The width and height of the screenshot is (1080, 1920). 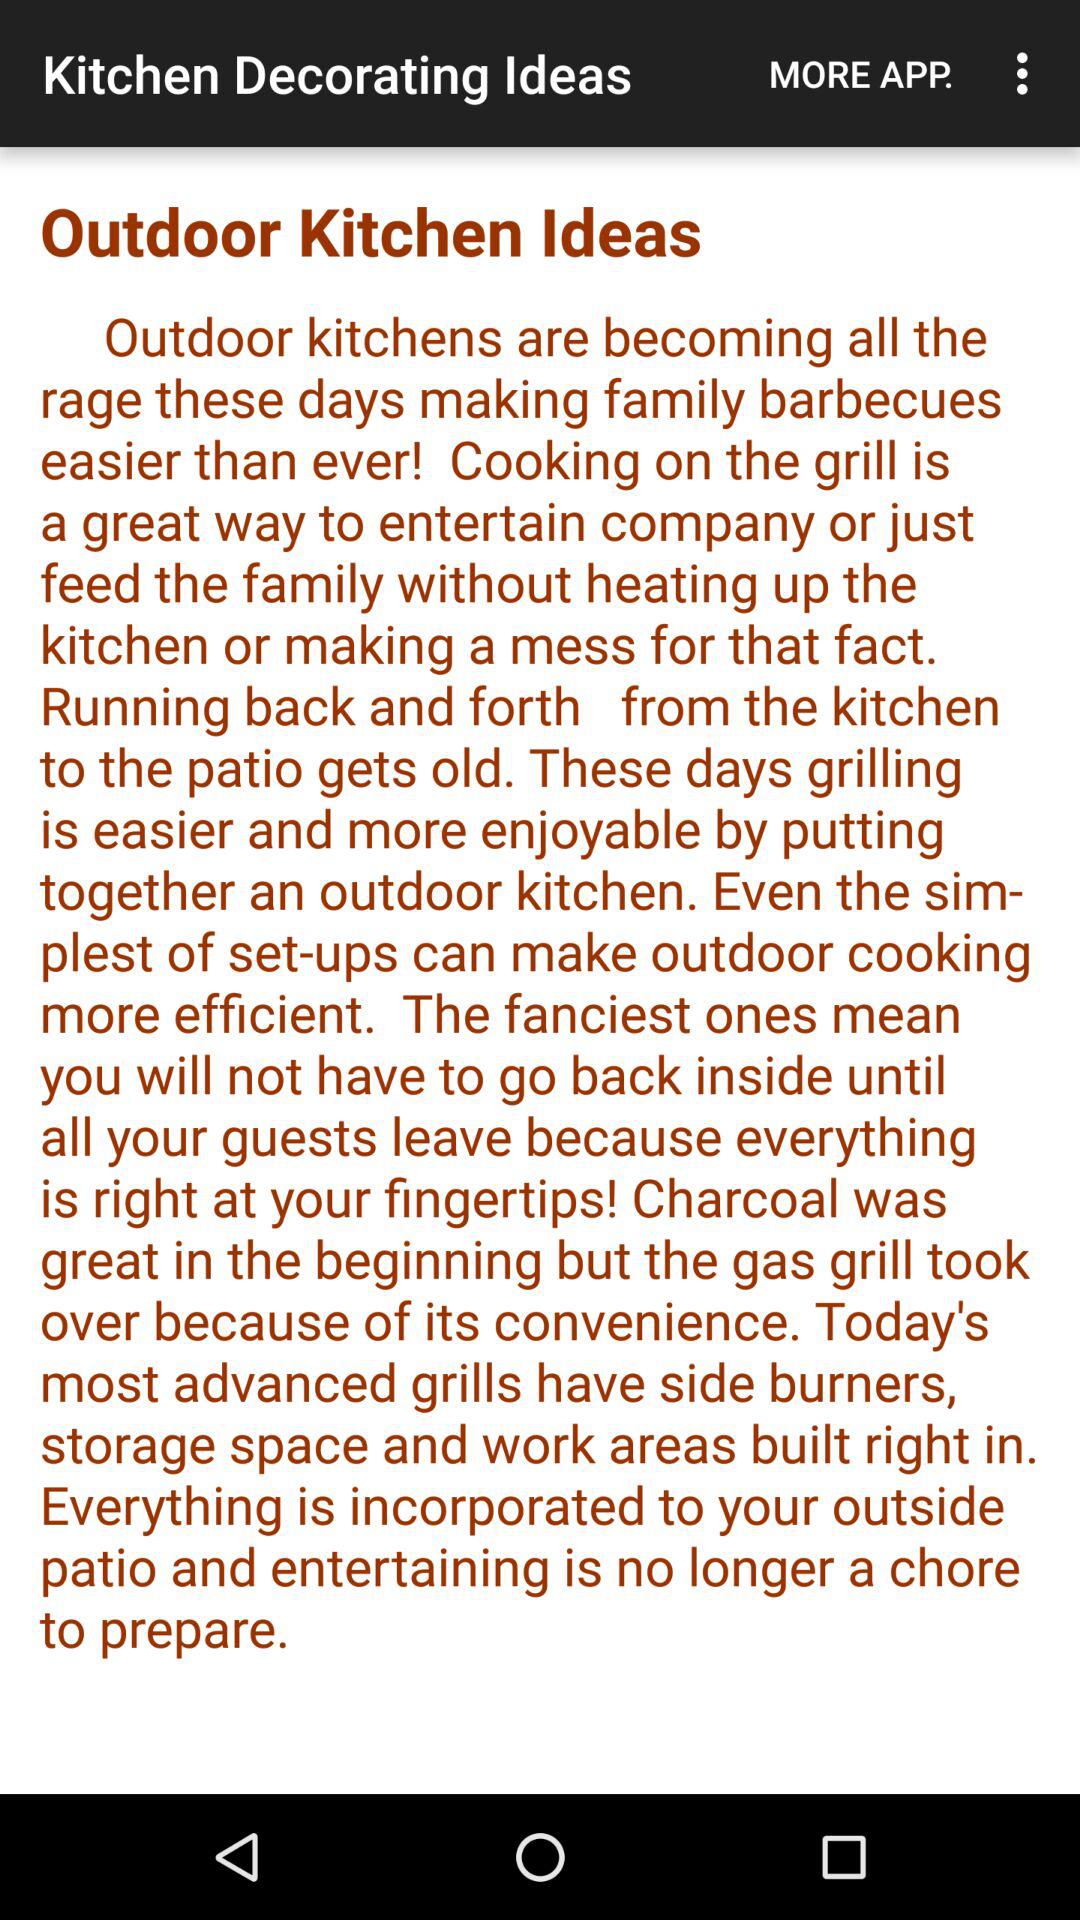 I want to click on turn off the item to the right of the more app., so click(x=1028, y=73).